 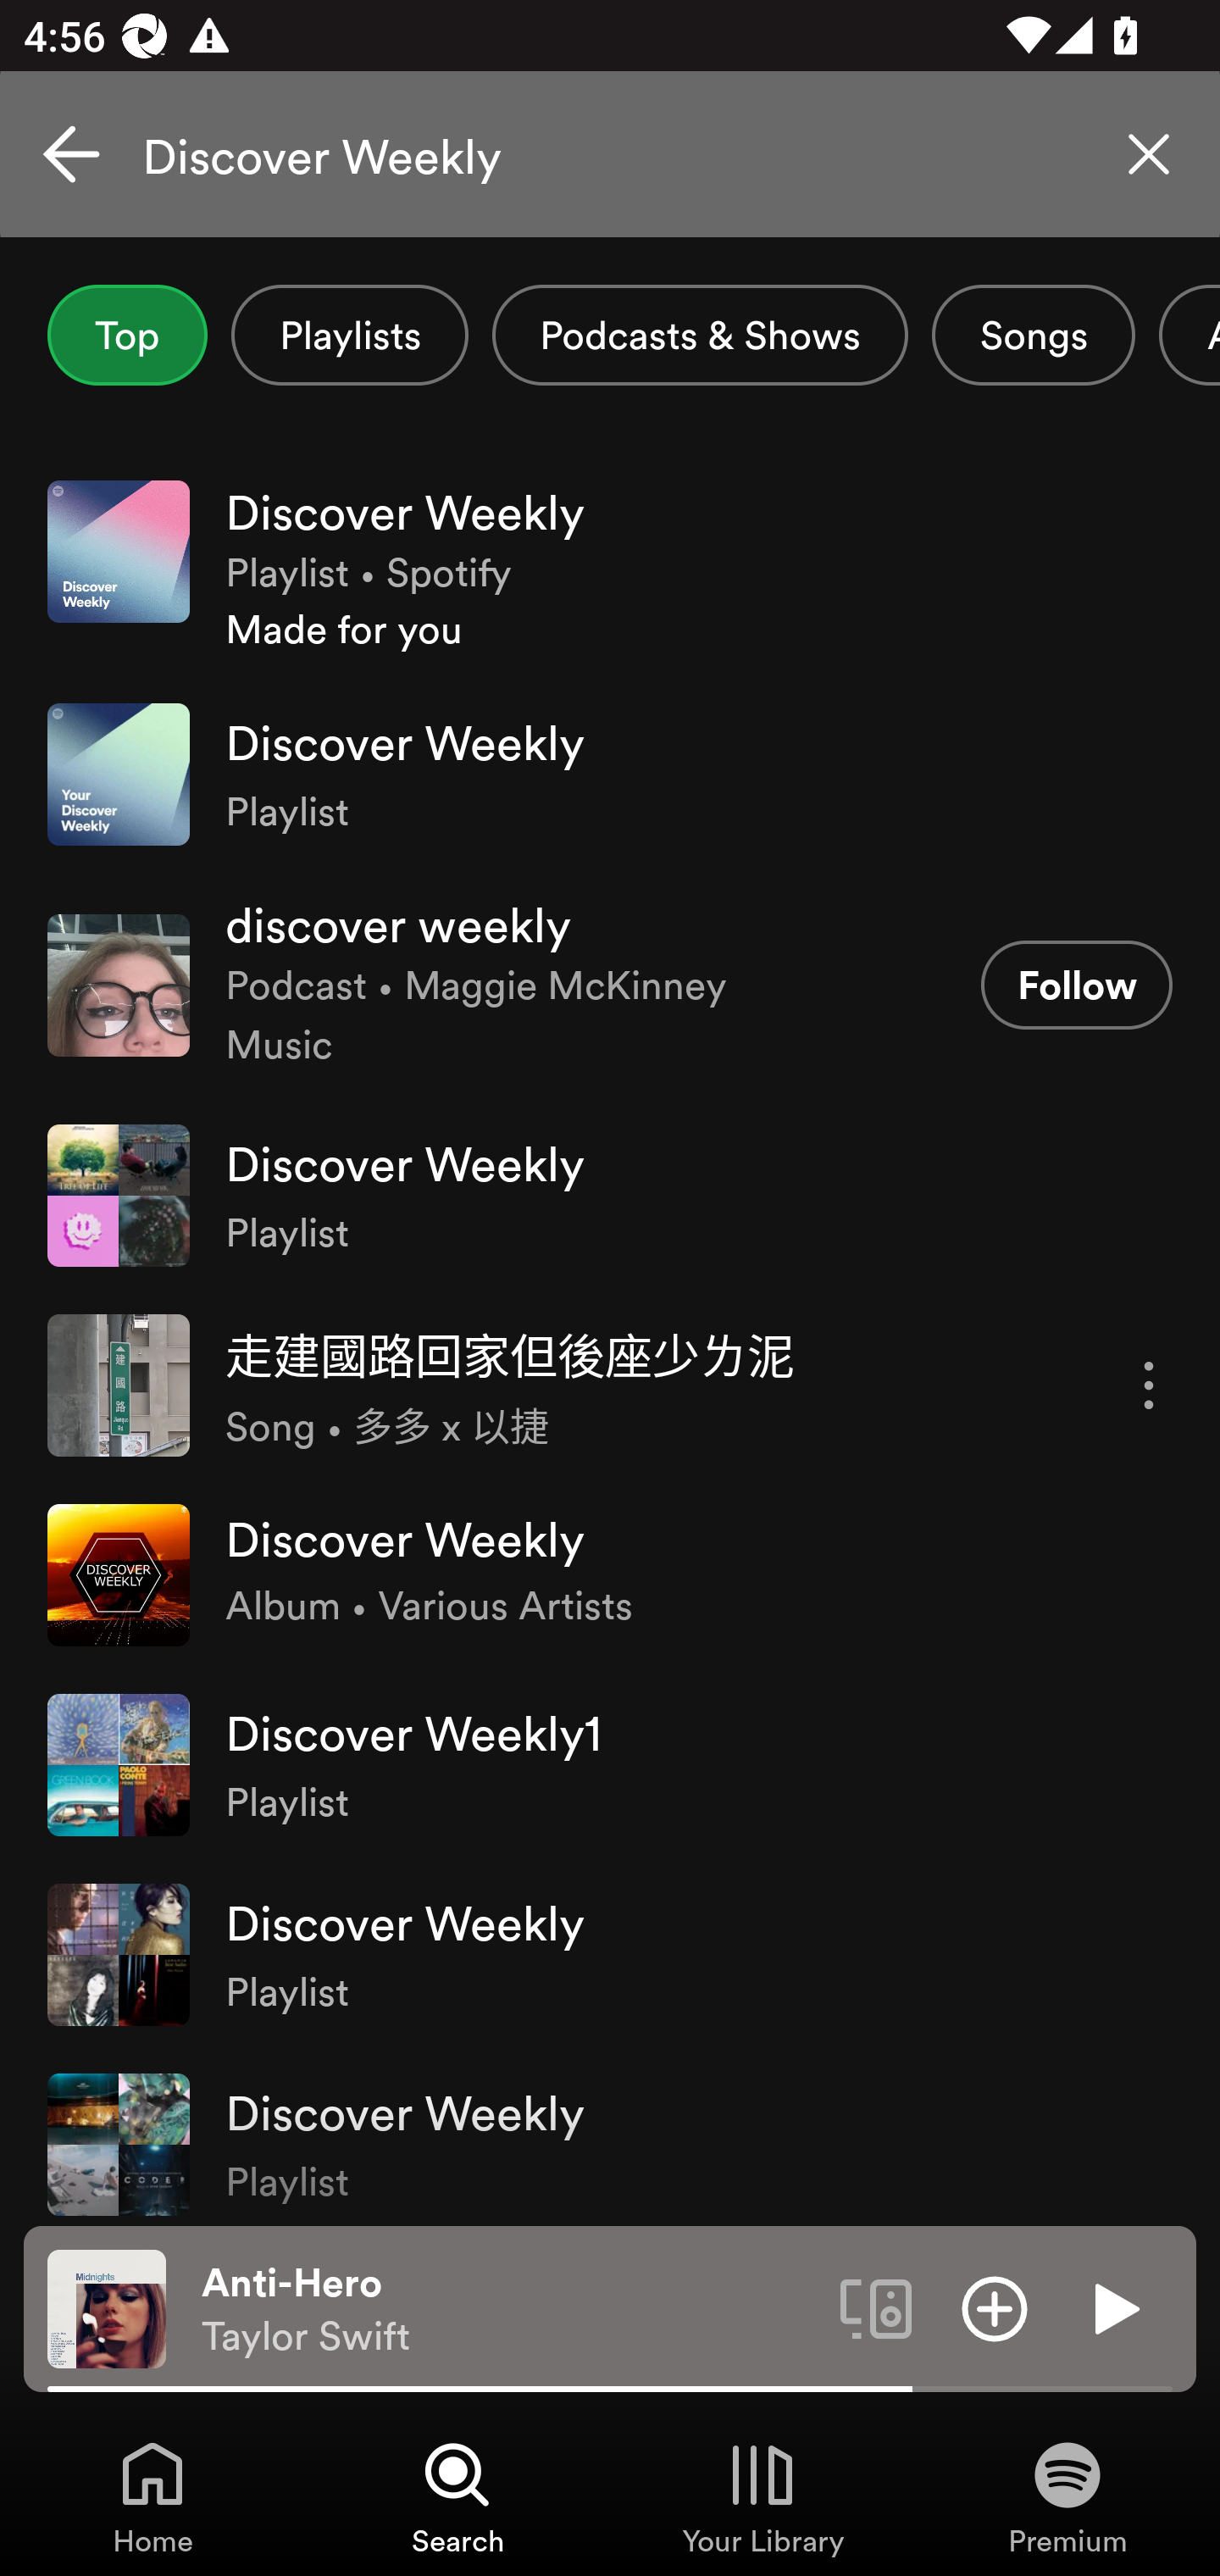 I want to click on Your Library, Tab 3 of 4 Your Library Your Library, so click(x=762, y=2496).